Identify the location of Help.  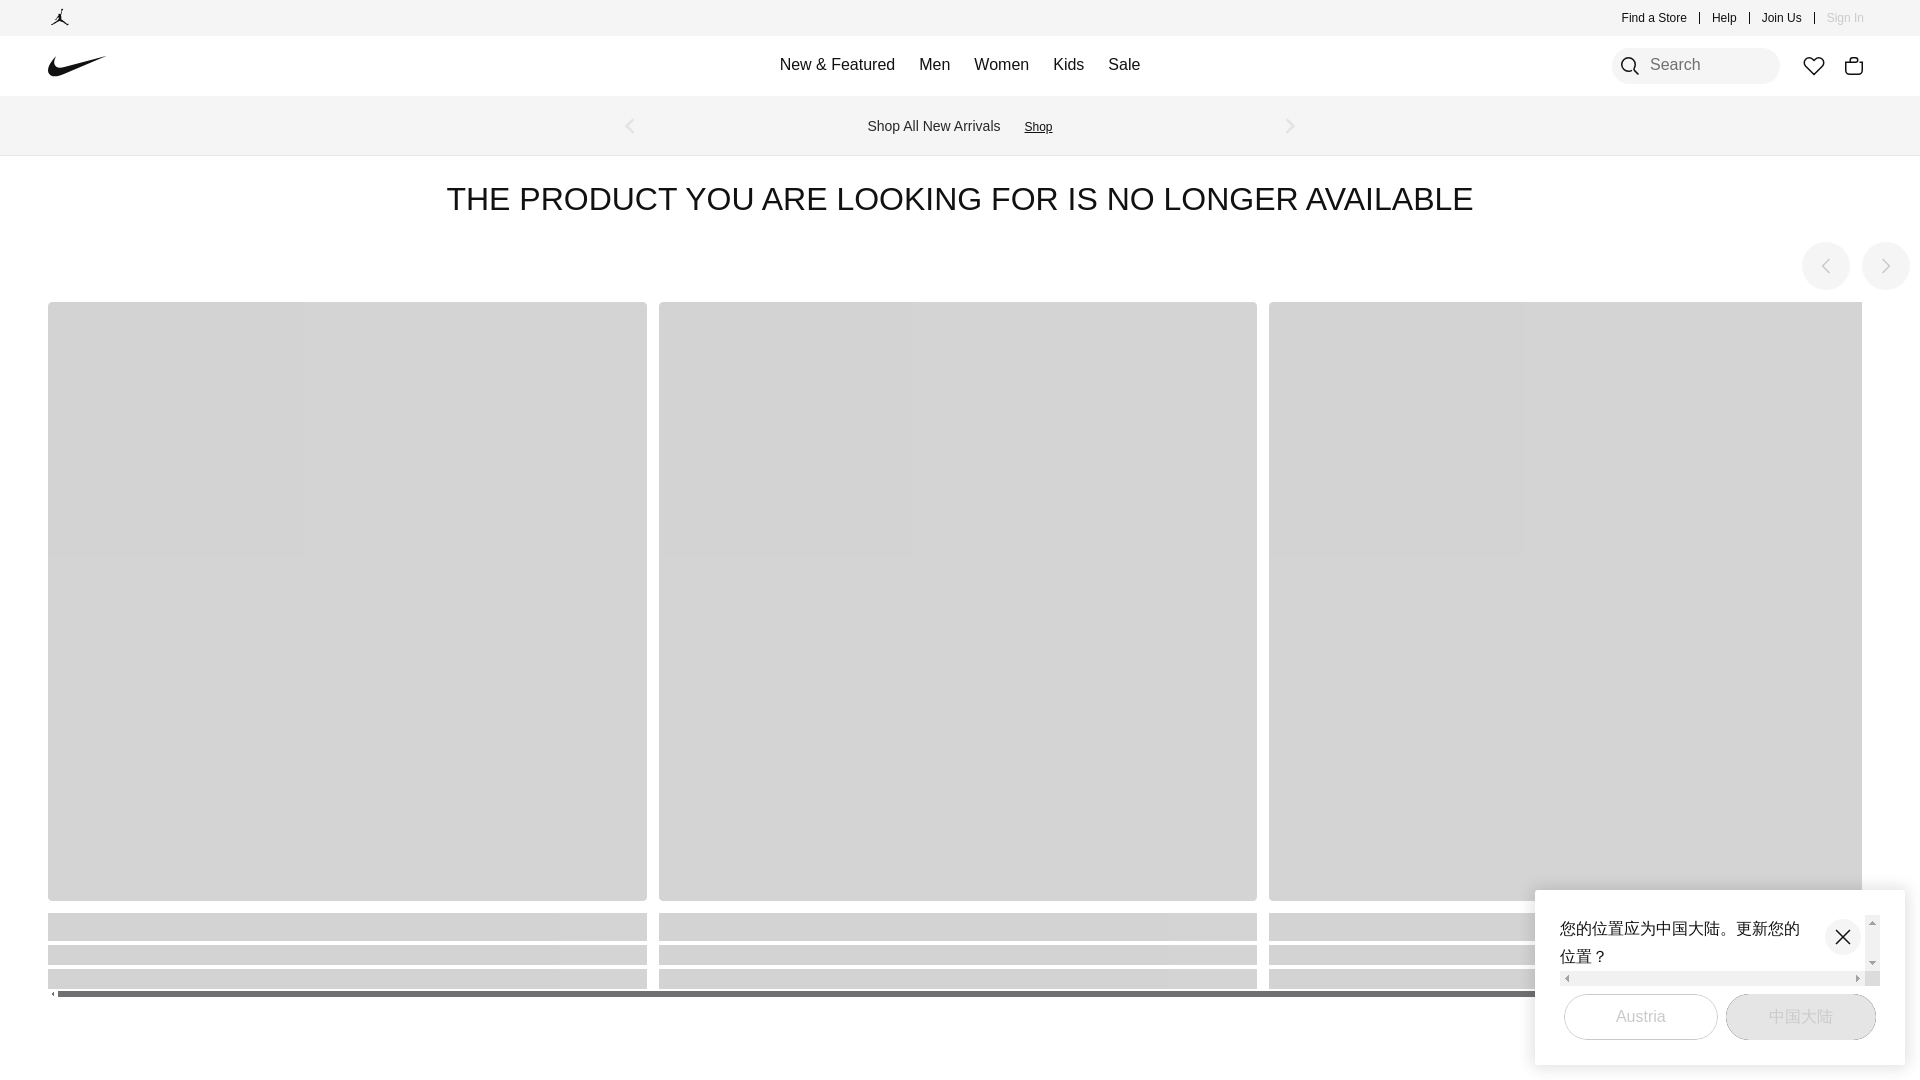
(1724, 18).